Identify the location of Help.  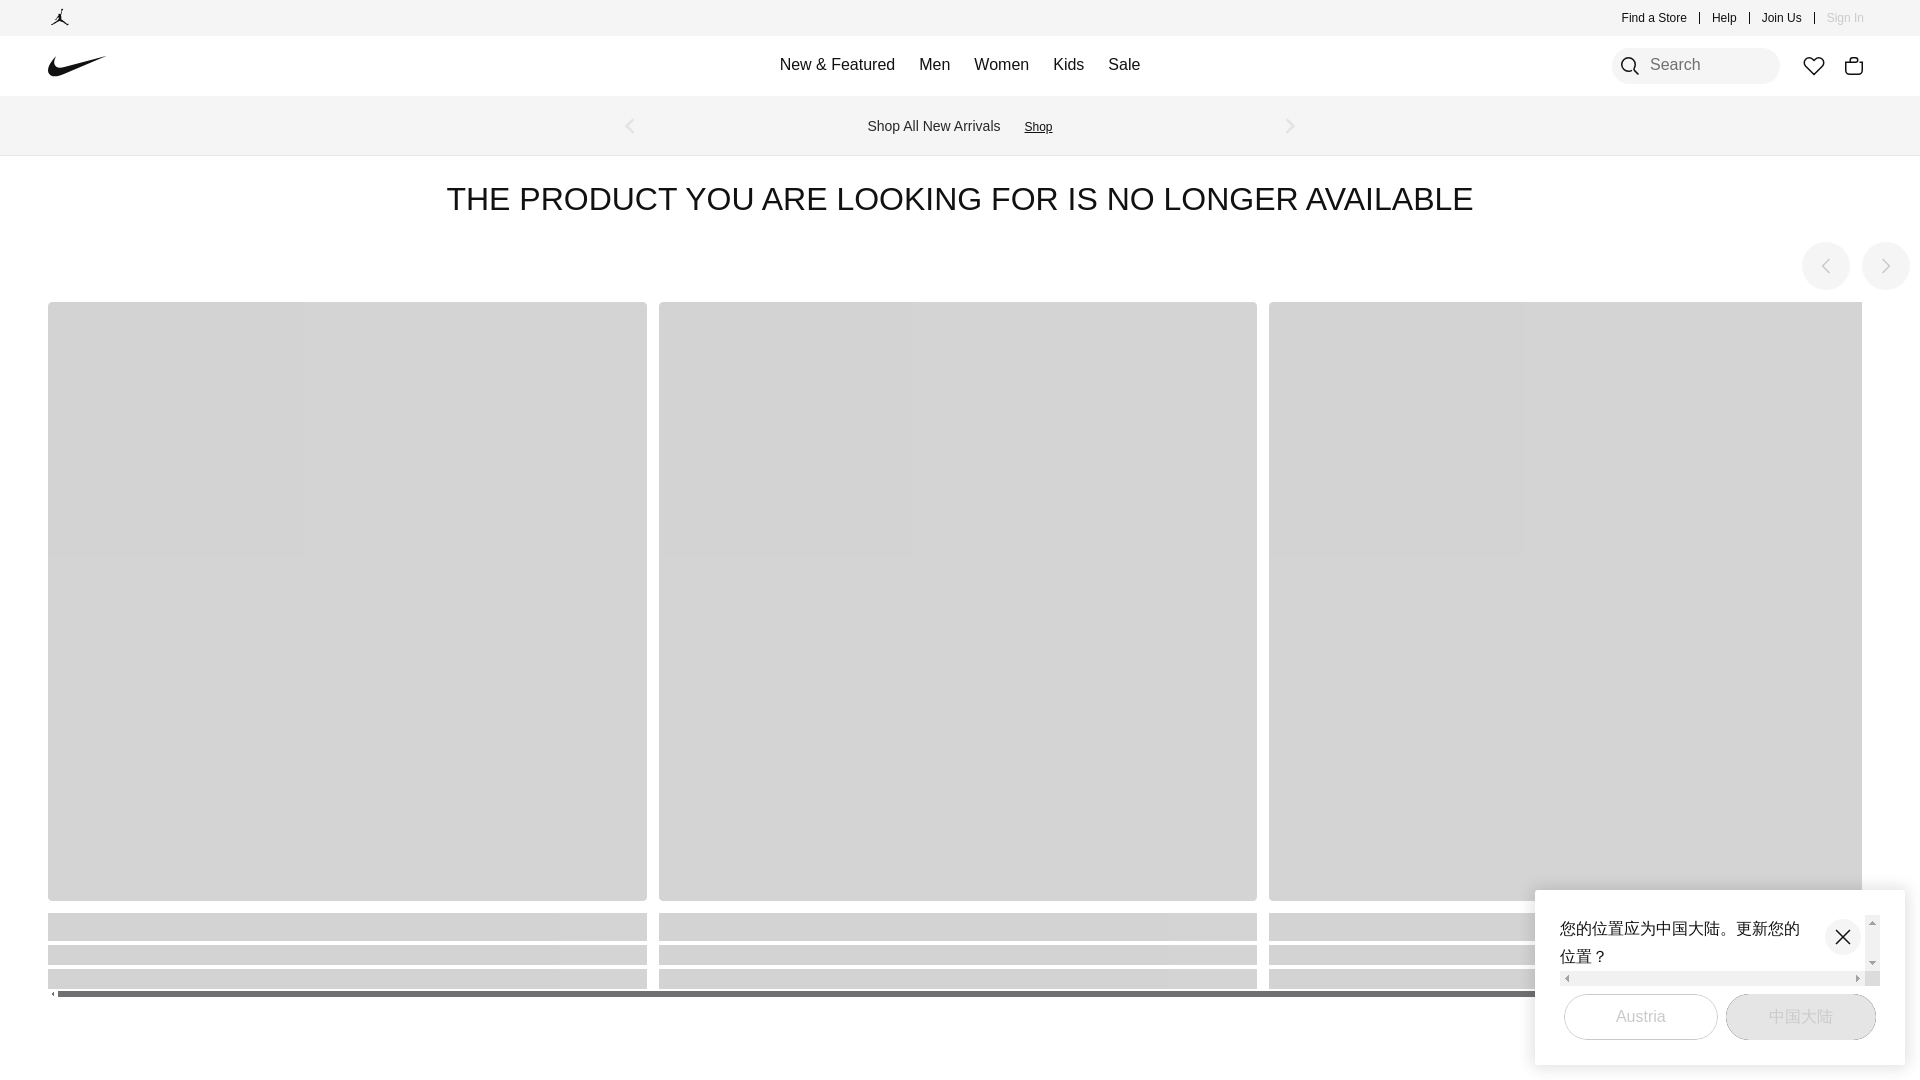
(1724, 18).